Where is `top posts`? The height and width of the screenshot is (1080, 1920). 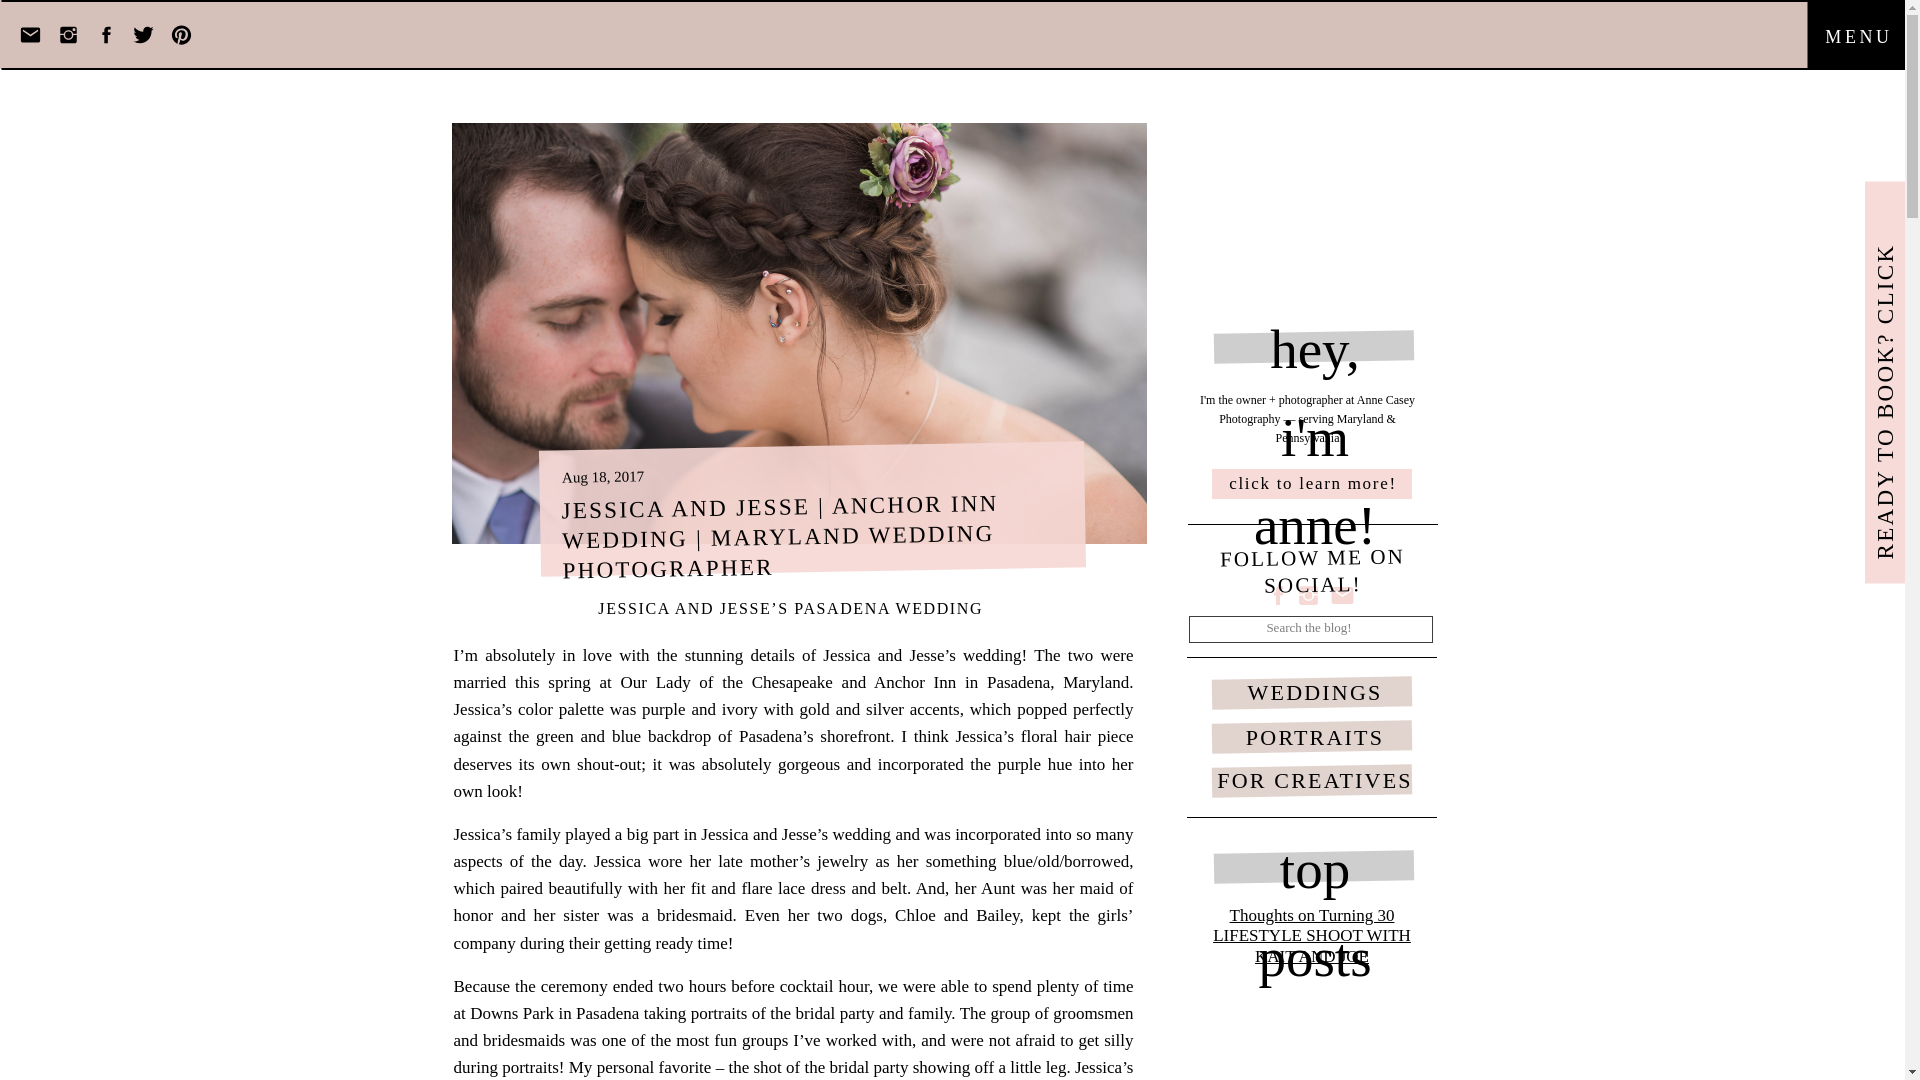
top posts is located at coordinates (1314, 868).